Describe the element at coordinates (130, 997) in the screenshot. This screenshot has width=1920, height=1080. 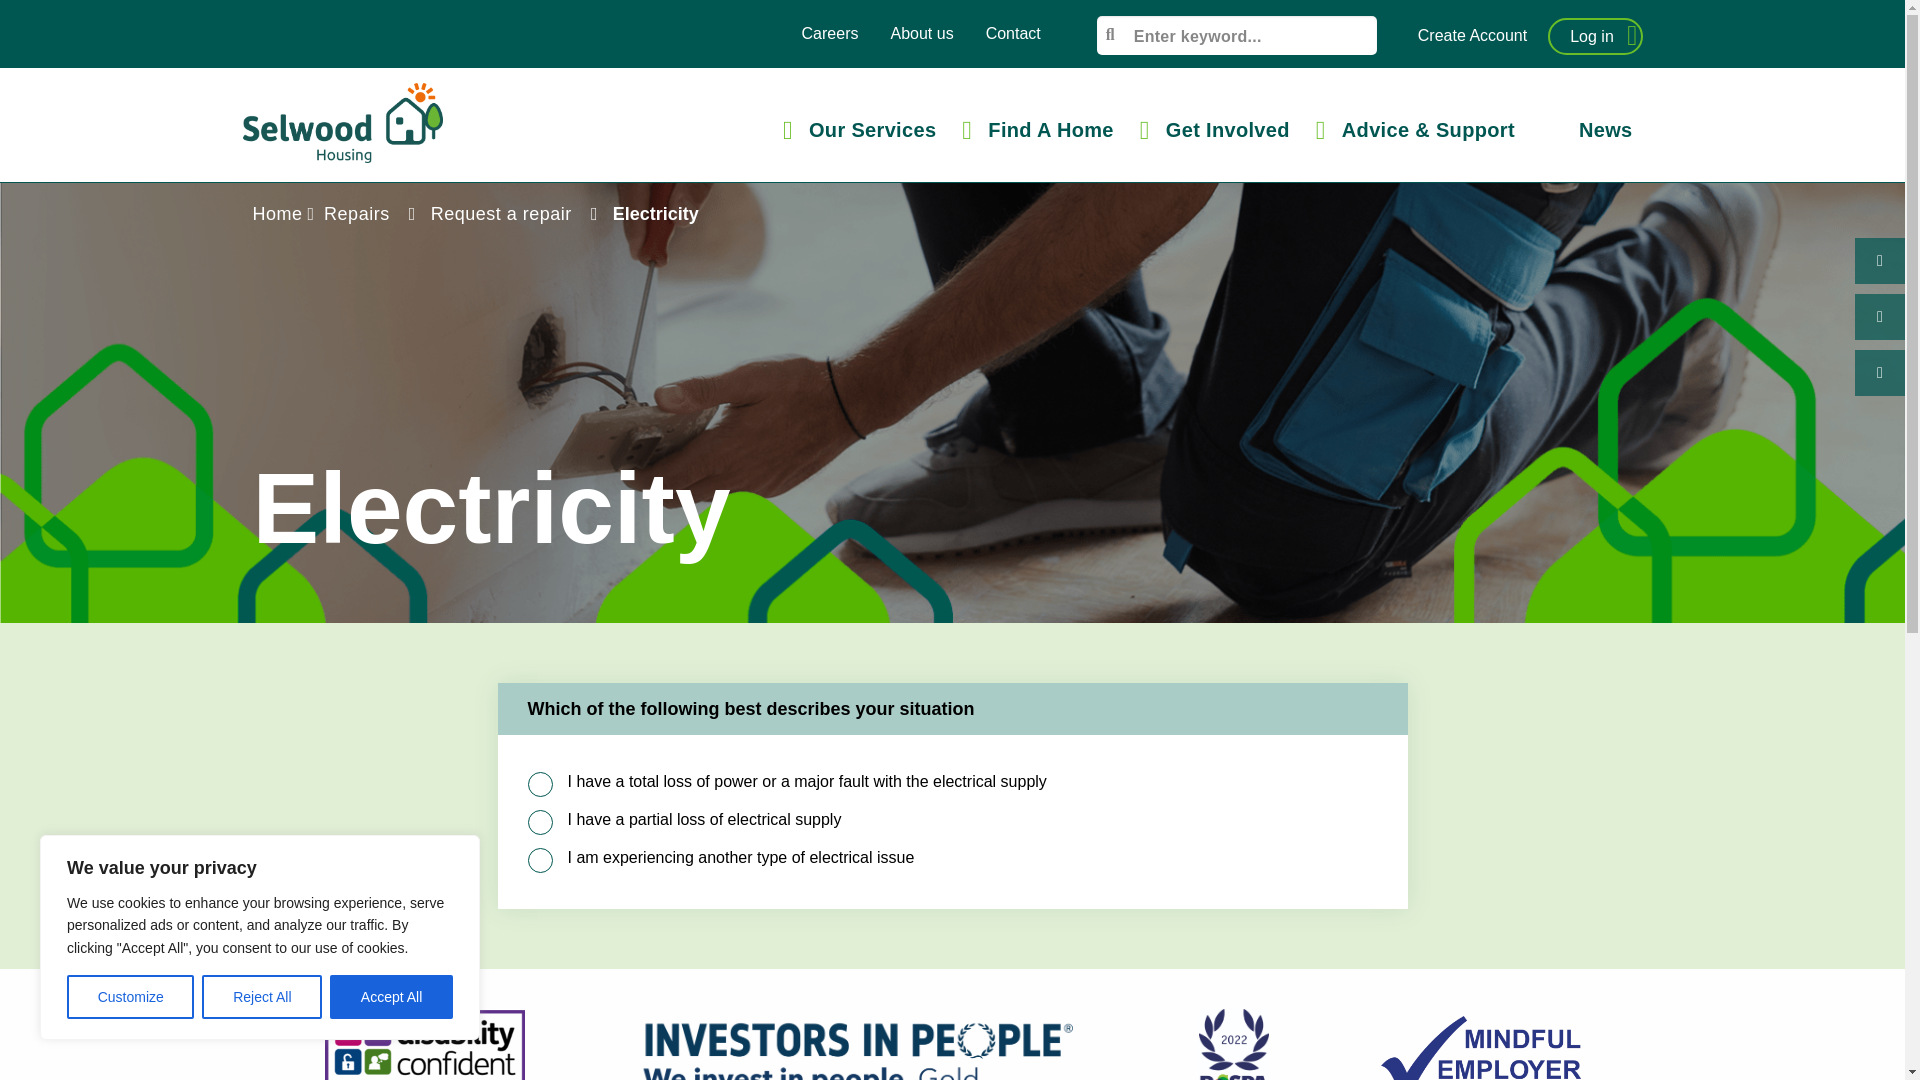
I see `Customize` at that location.